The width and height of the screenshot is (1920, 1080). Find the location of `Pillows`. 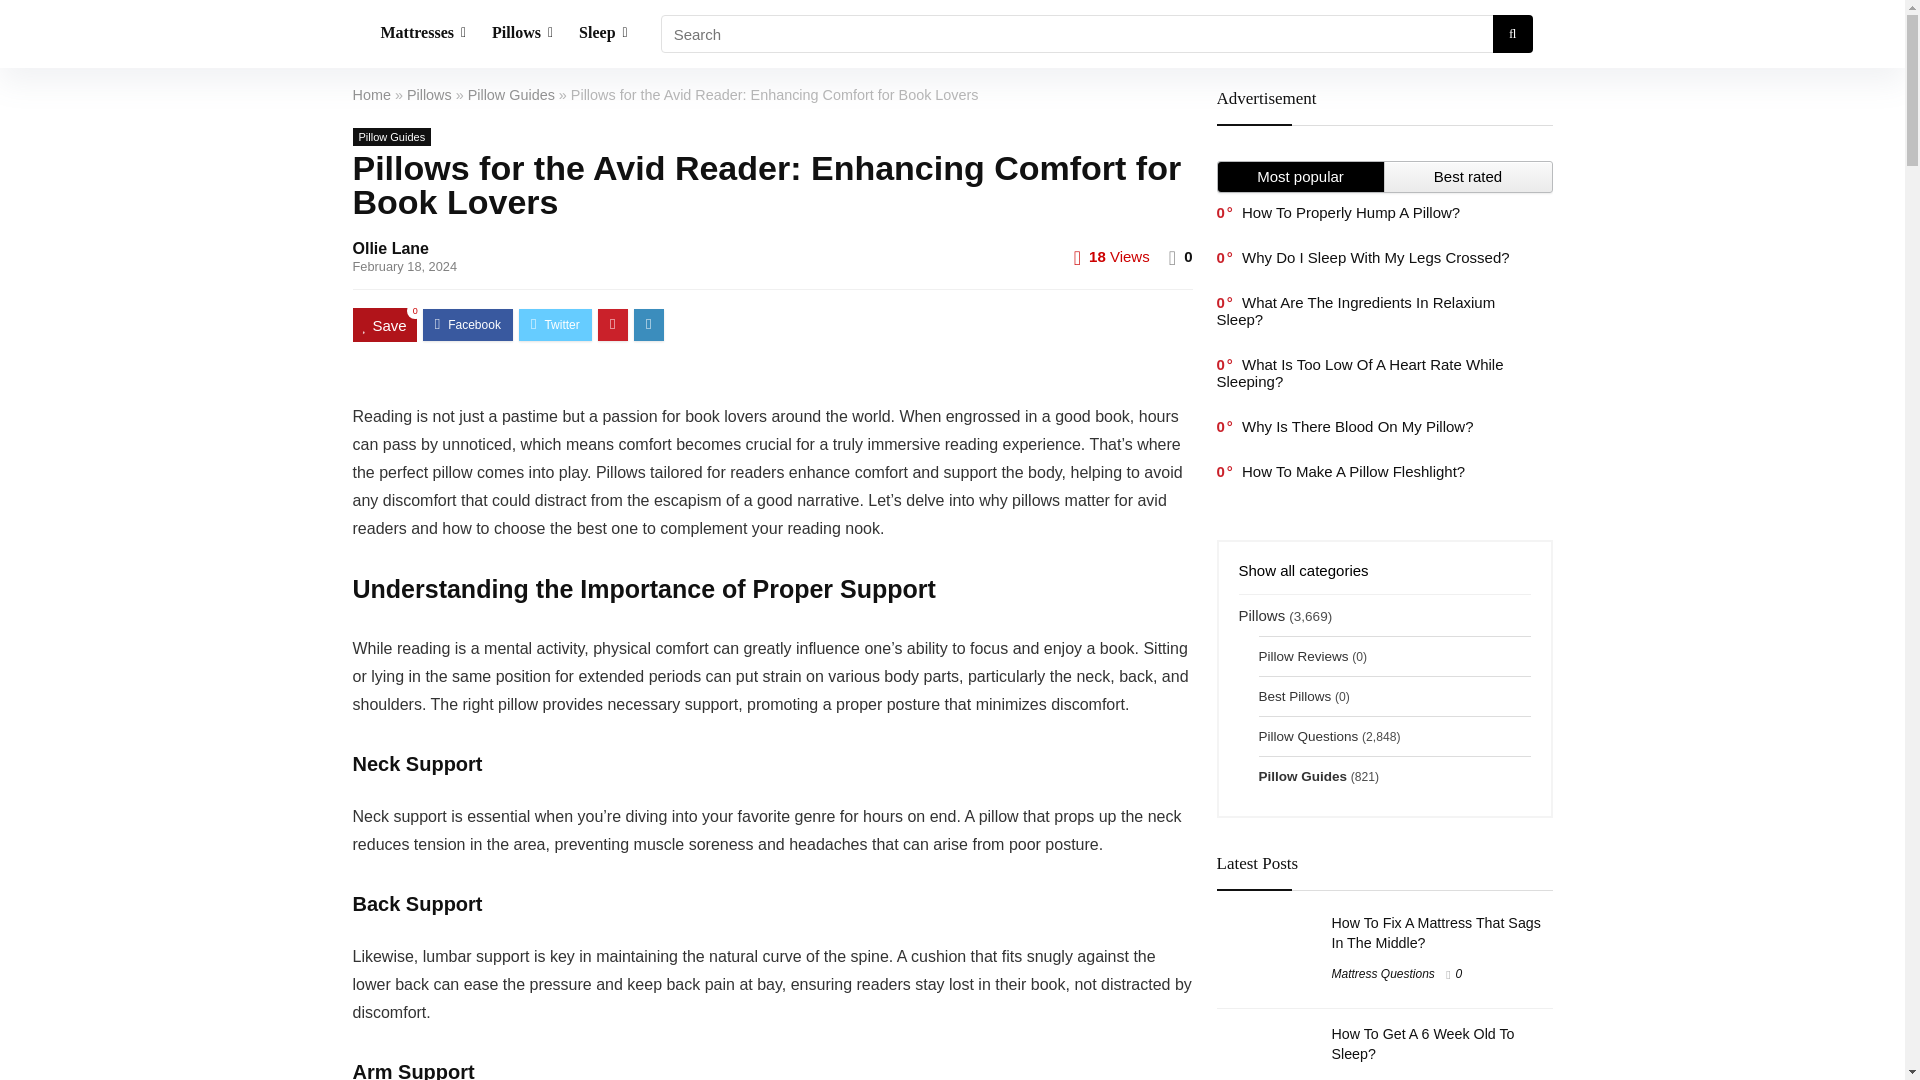

Pillows is located at coordinates (429, 94).